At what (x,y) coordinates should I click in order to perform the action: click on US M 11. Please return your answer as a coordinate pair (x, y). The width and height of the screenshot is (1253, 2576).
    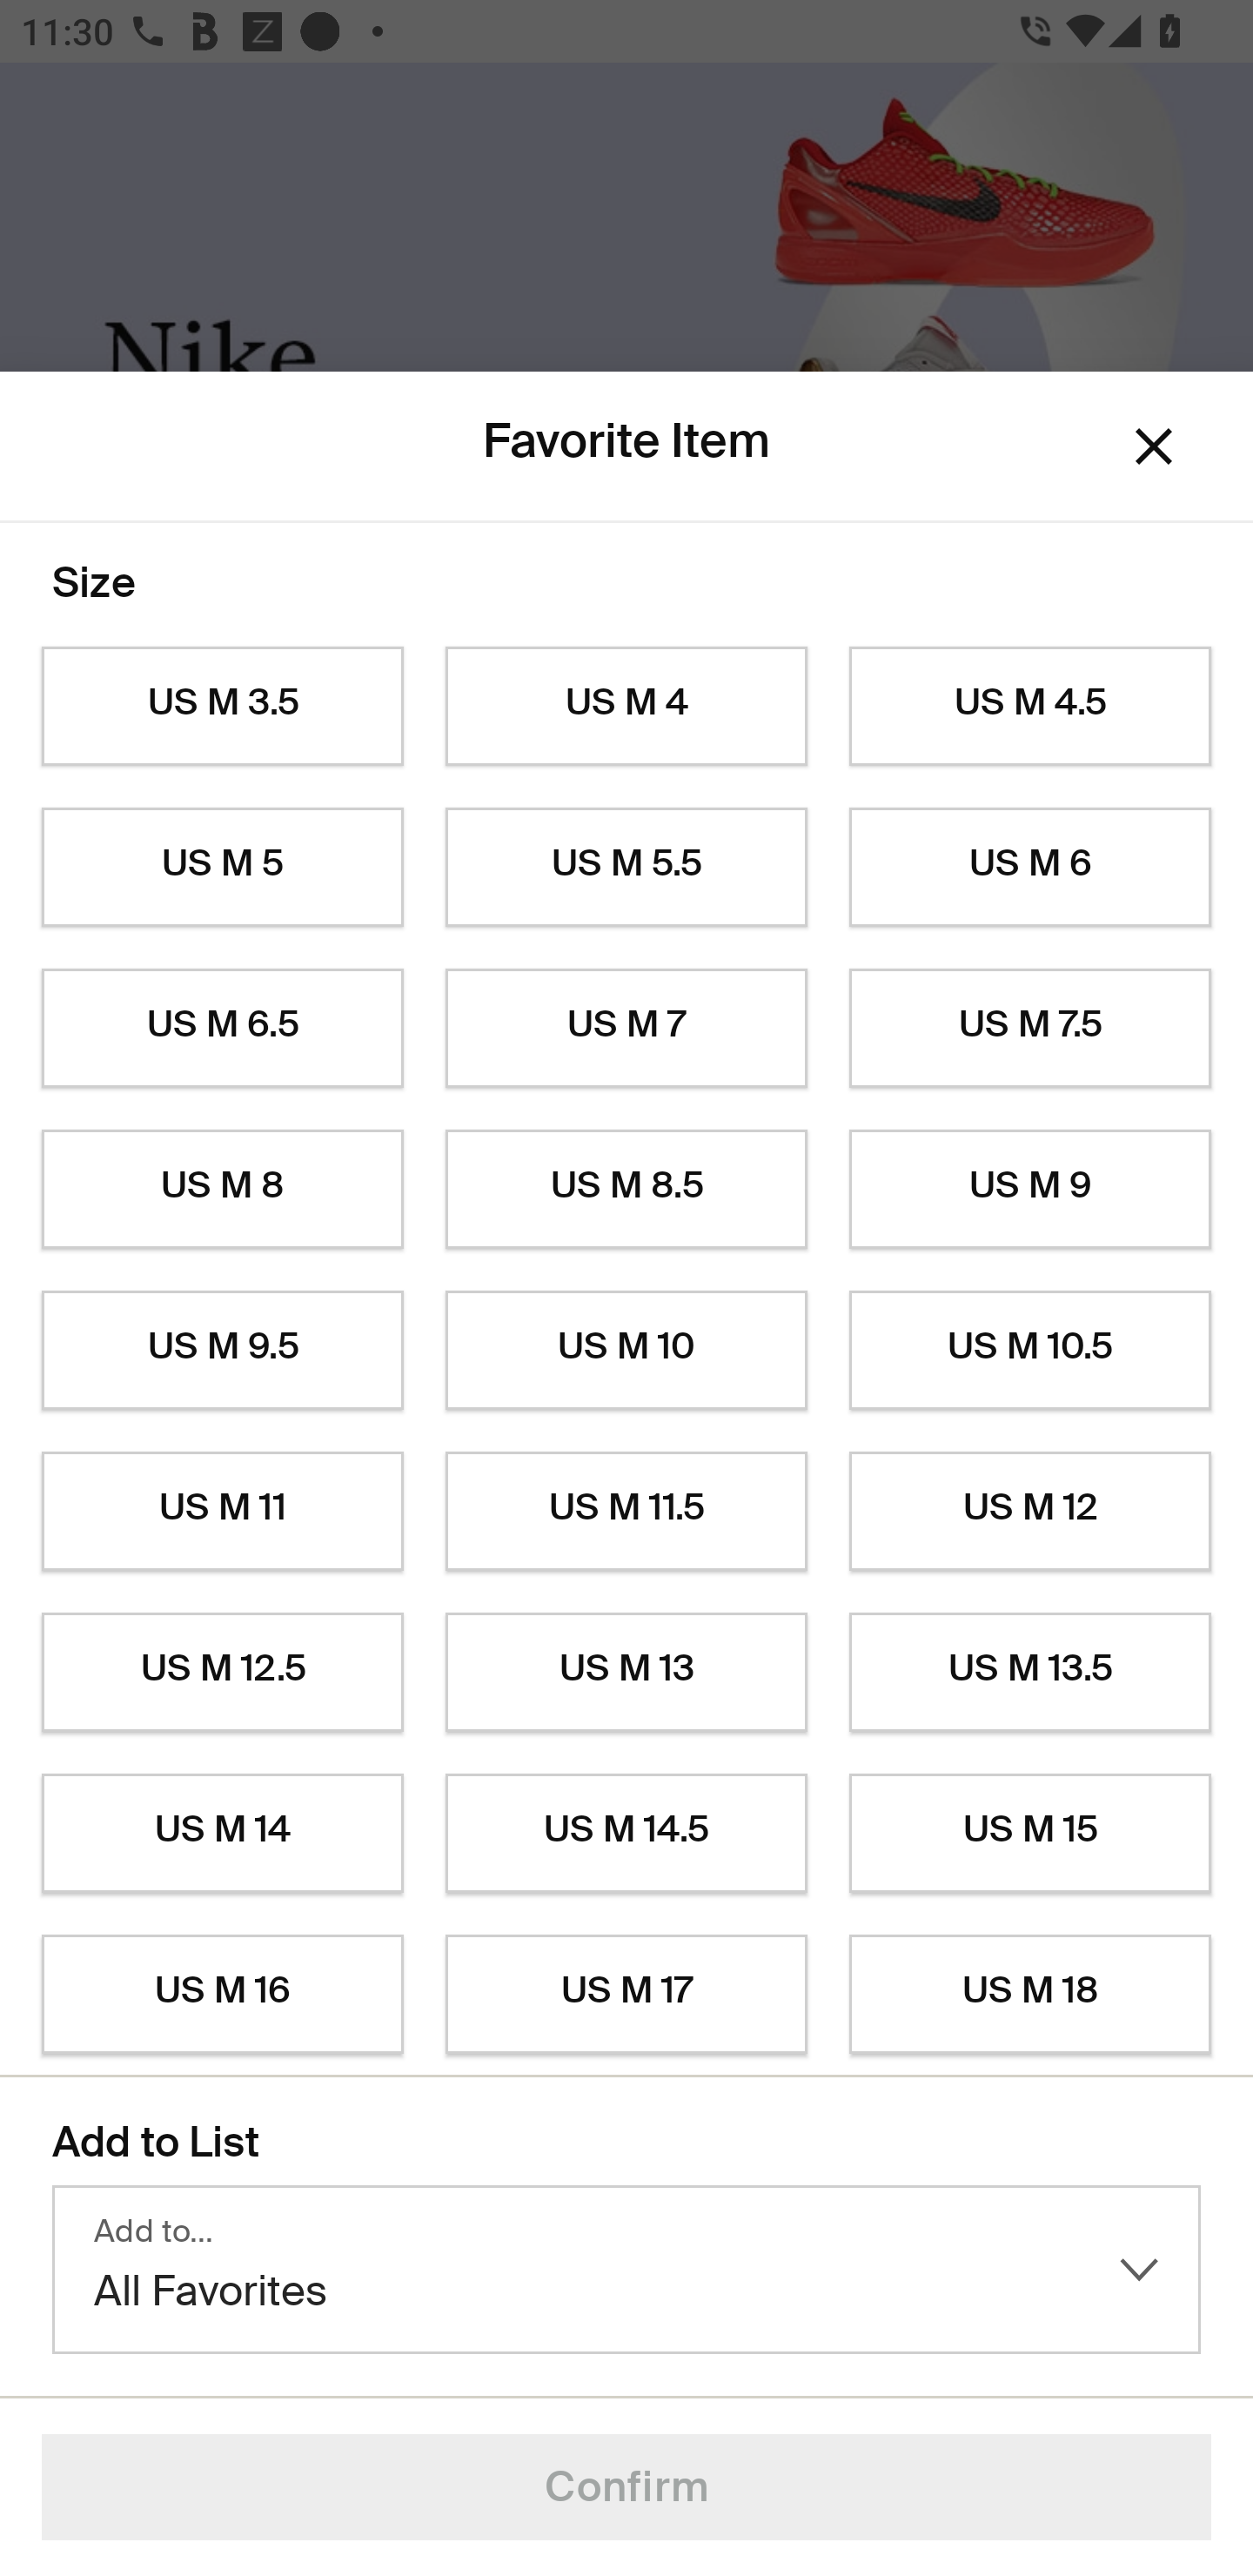
    Looking at the image, I should click on (222, 1511).